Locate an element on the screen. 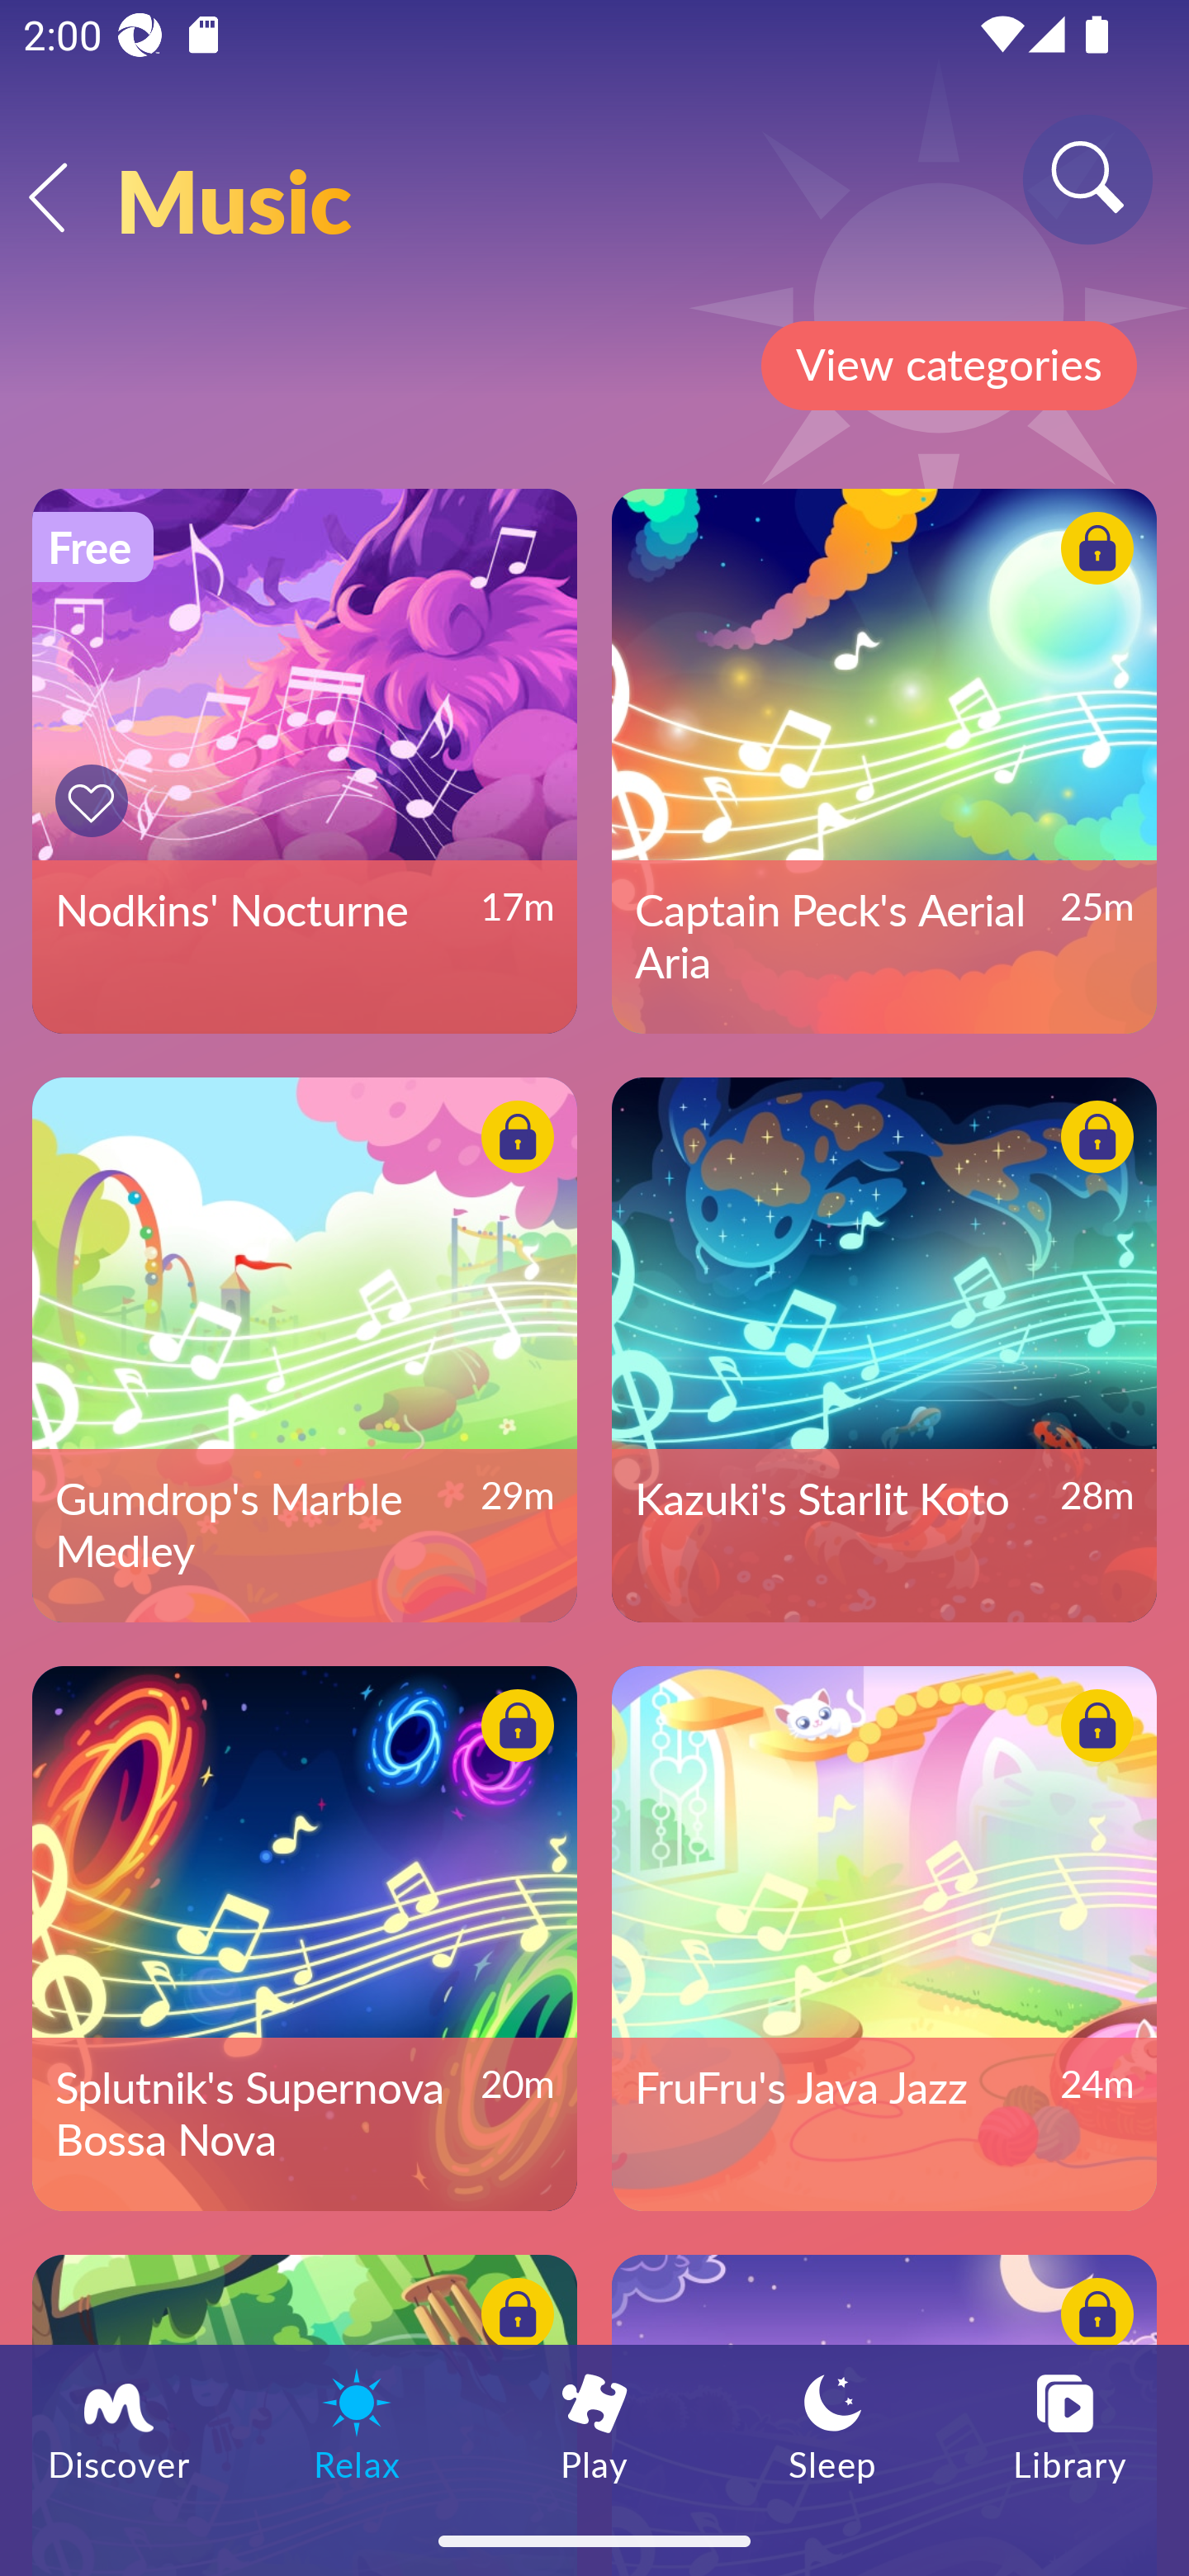 Image resolution: width=1189 pixels, height=2576 pixels. Button is located at coordinates (512, 1731).